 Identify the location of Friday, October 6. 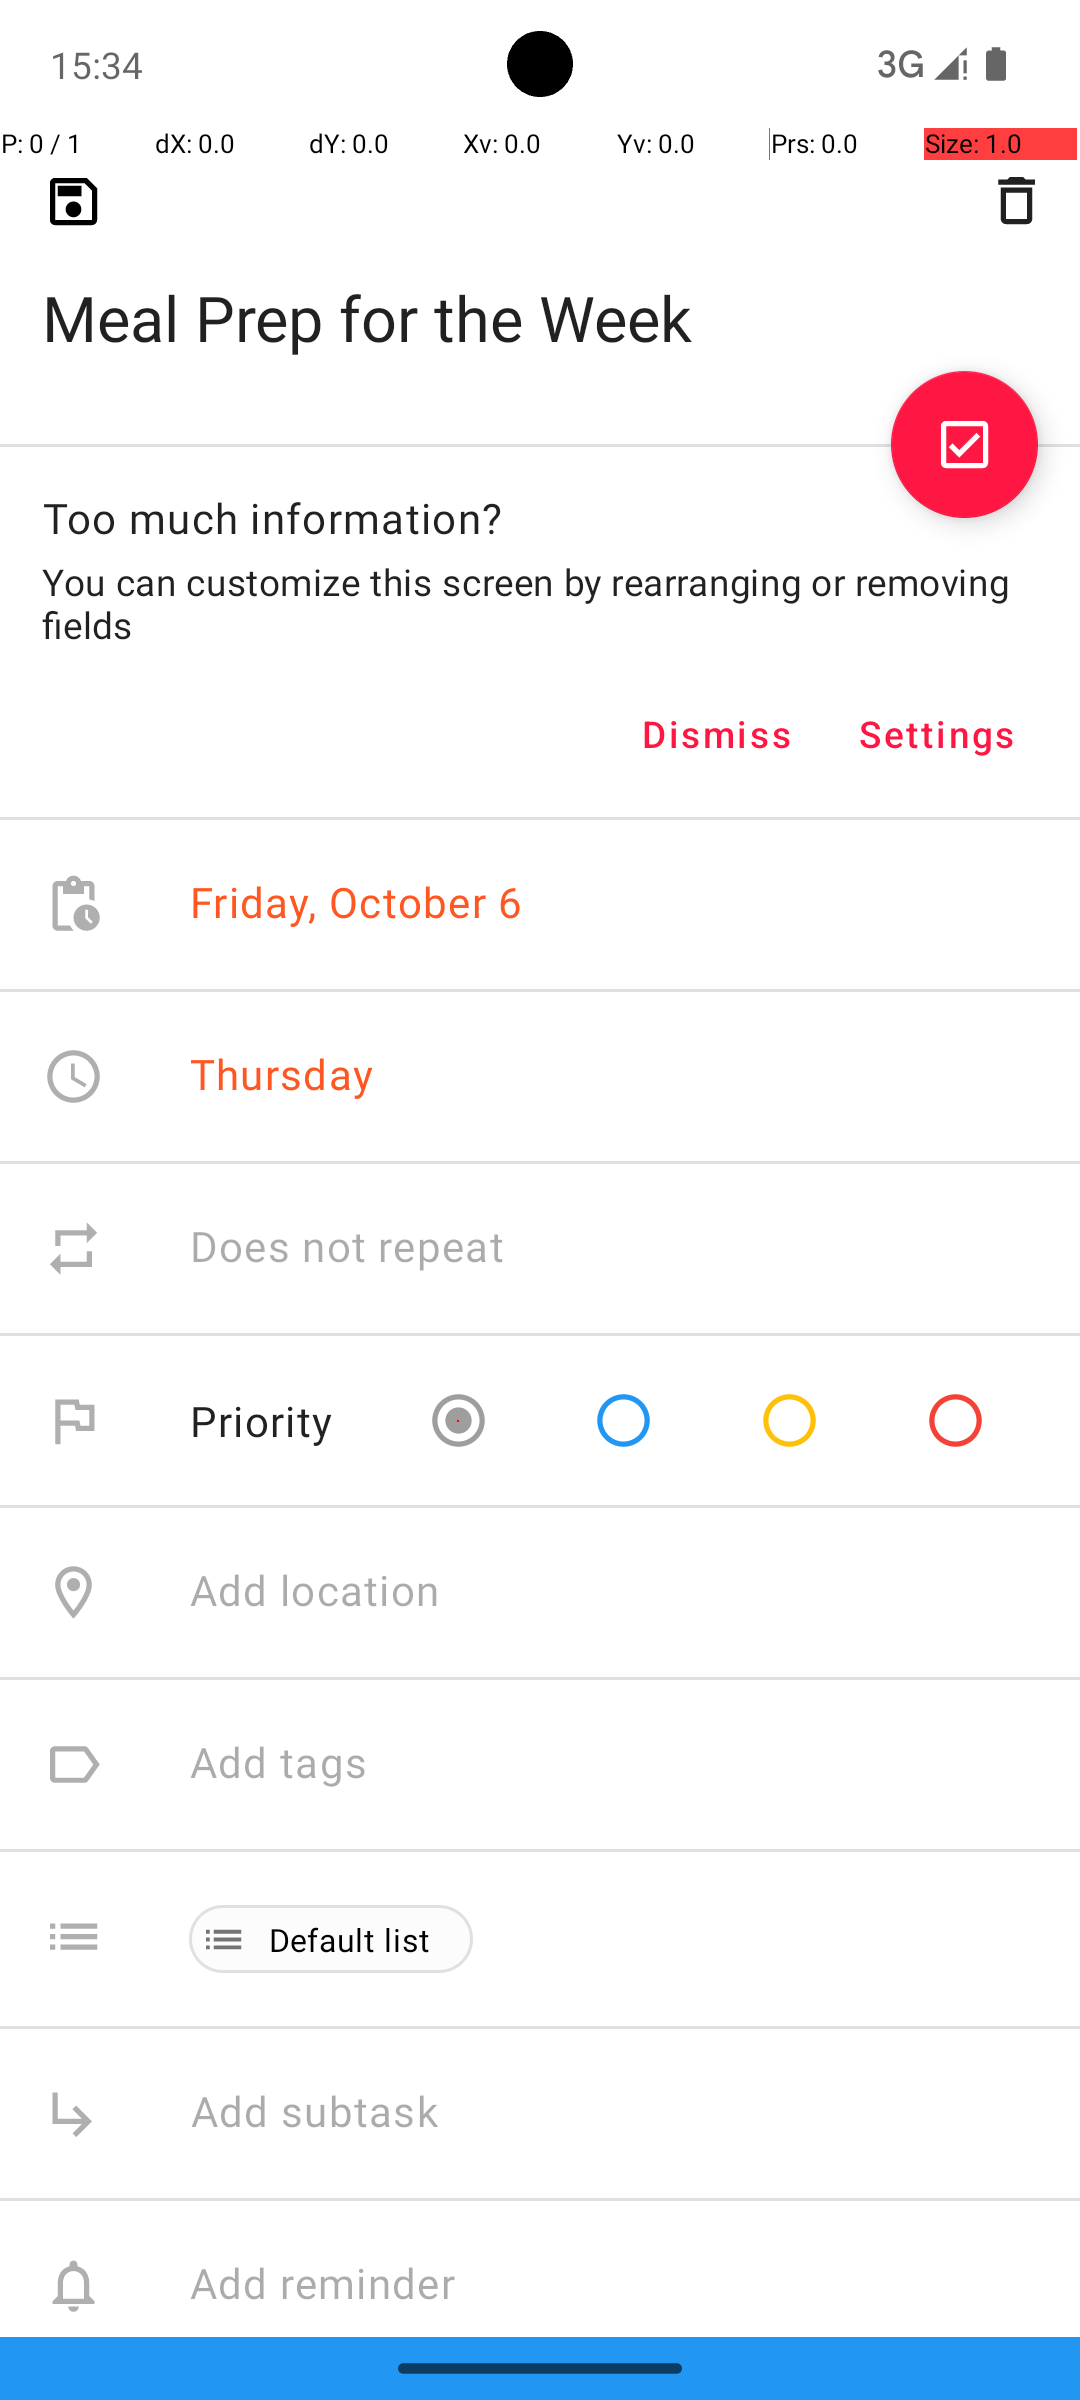
(356, 904).